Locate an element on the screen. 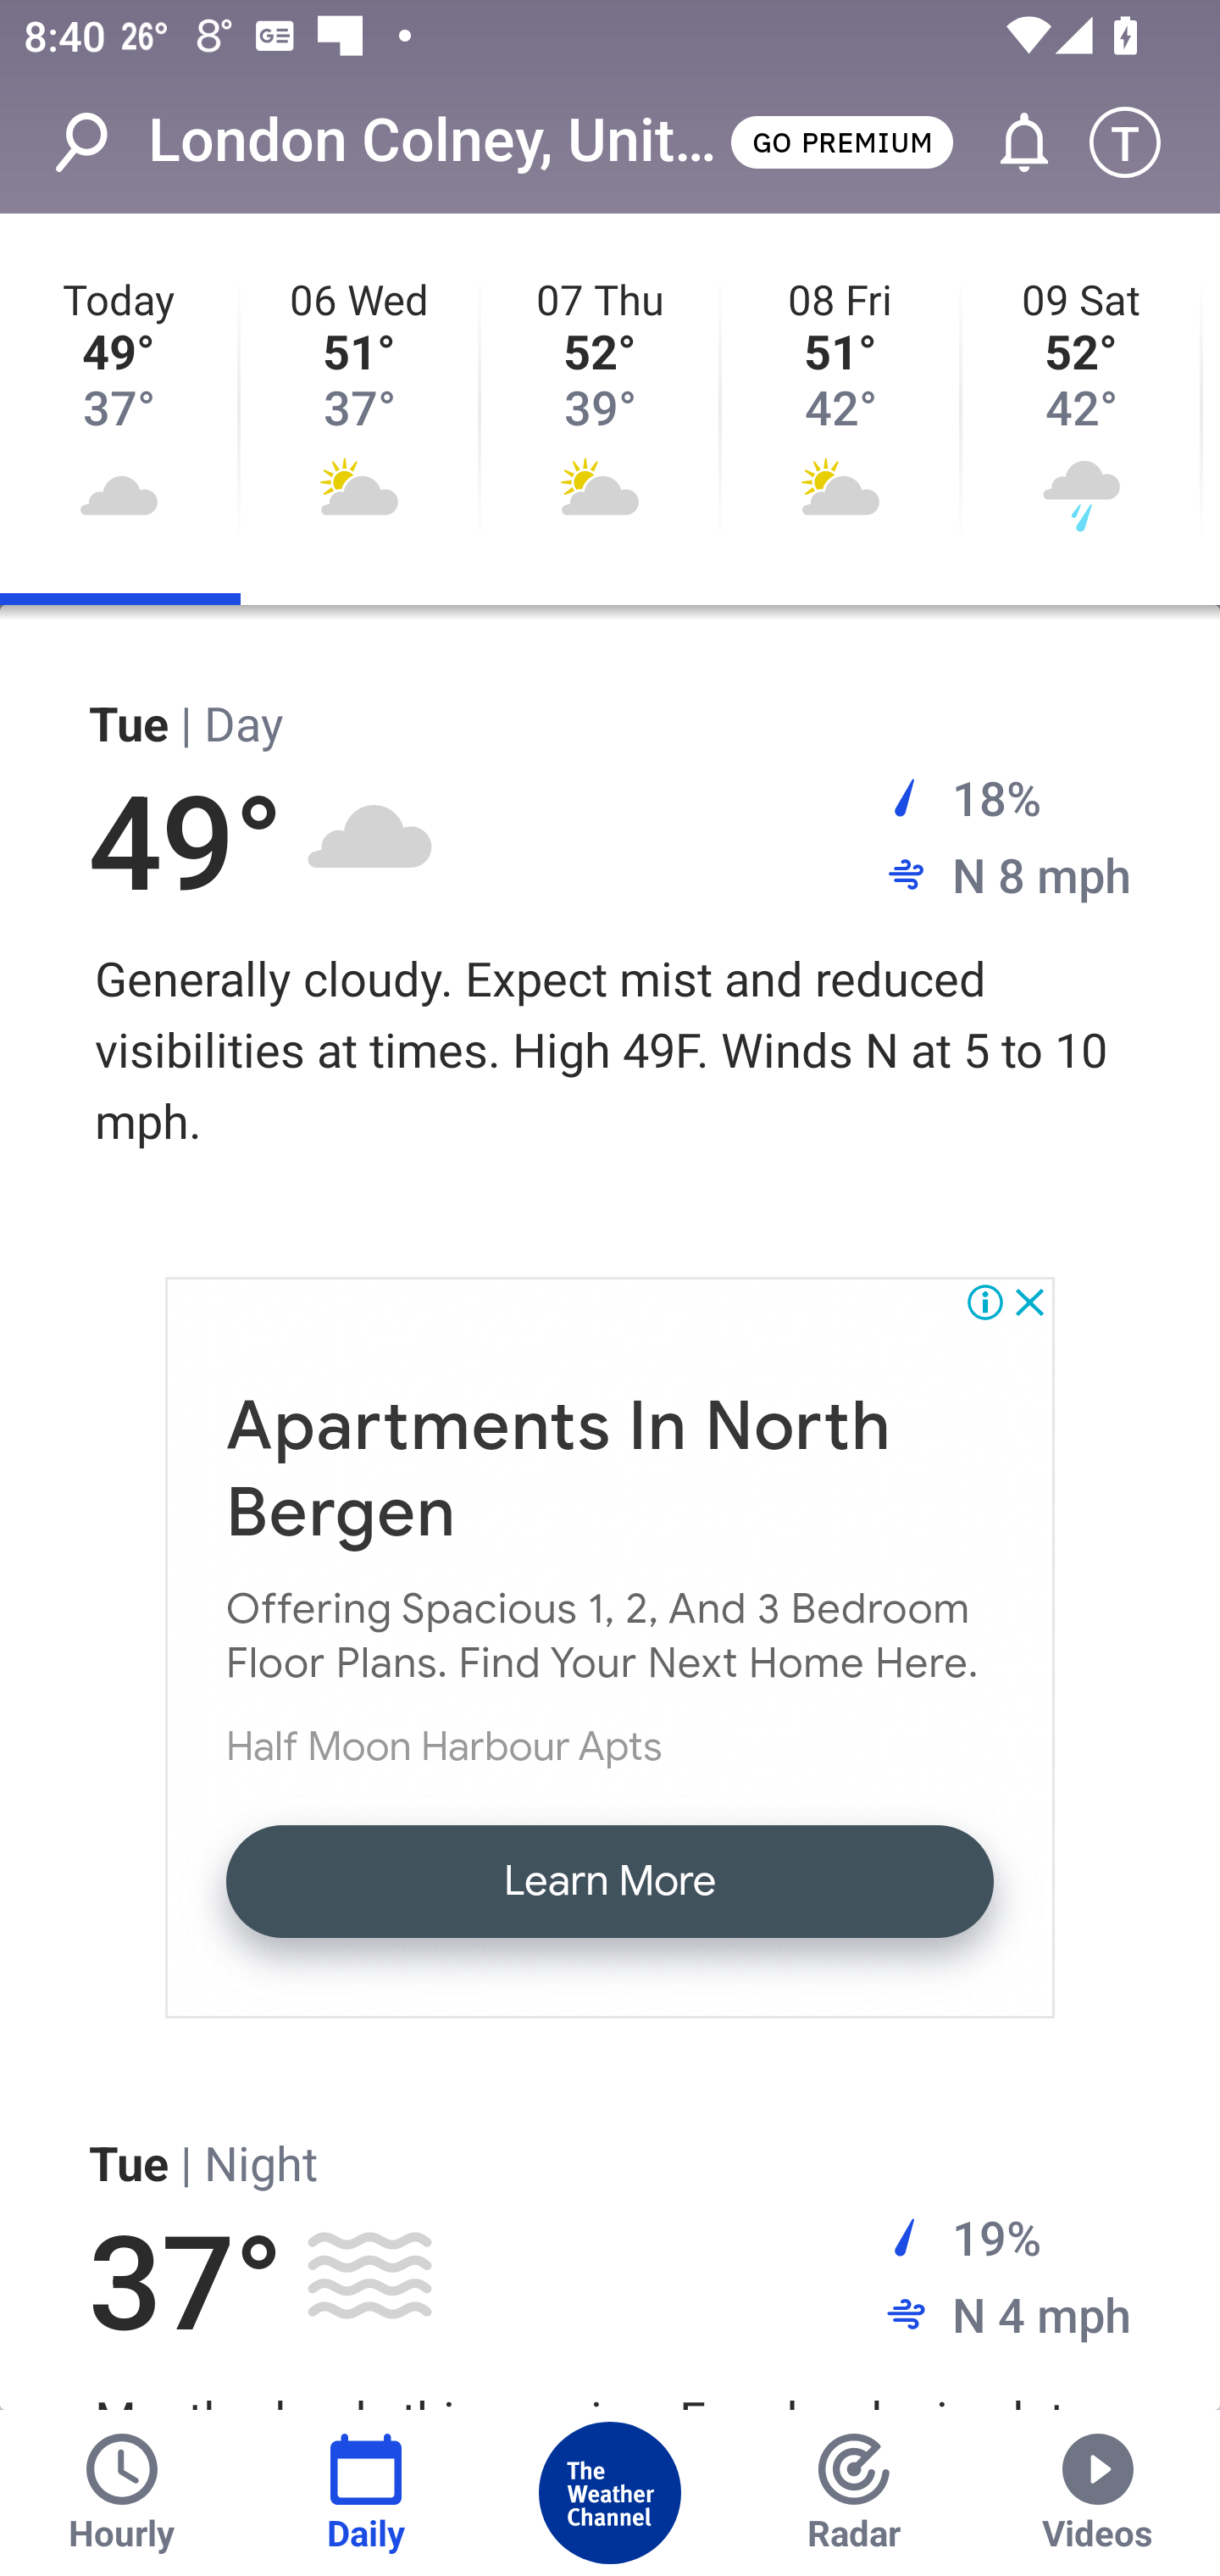  Learn More is located at coordinates (610, 1880).